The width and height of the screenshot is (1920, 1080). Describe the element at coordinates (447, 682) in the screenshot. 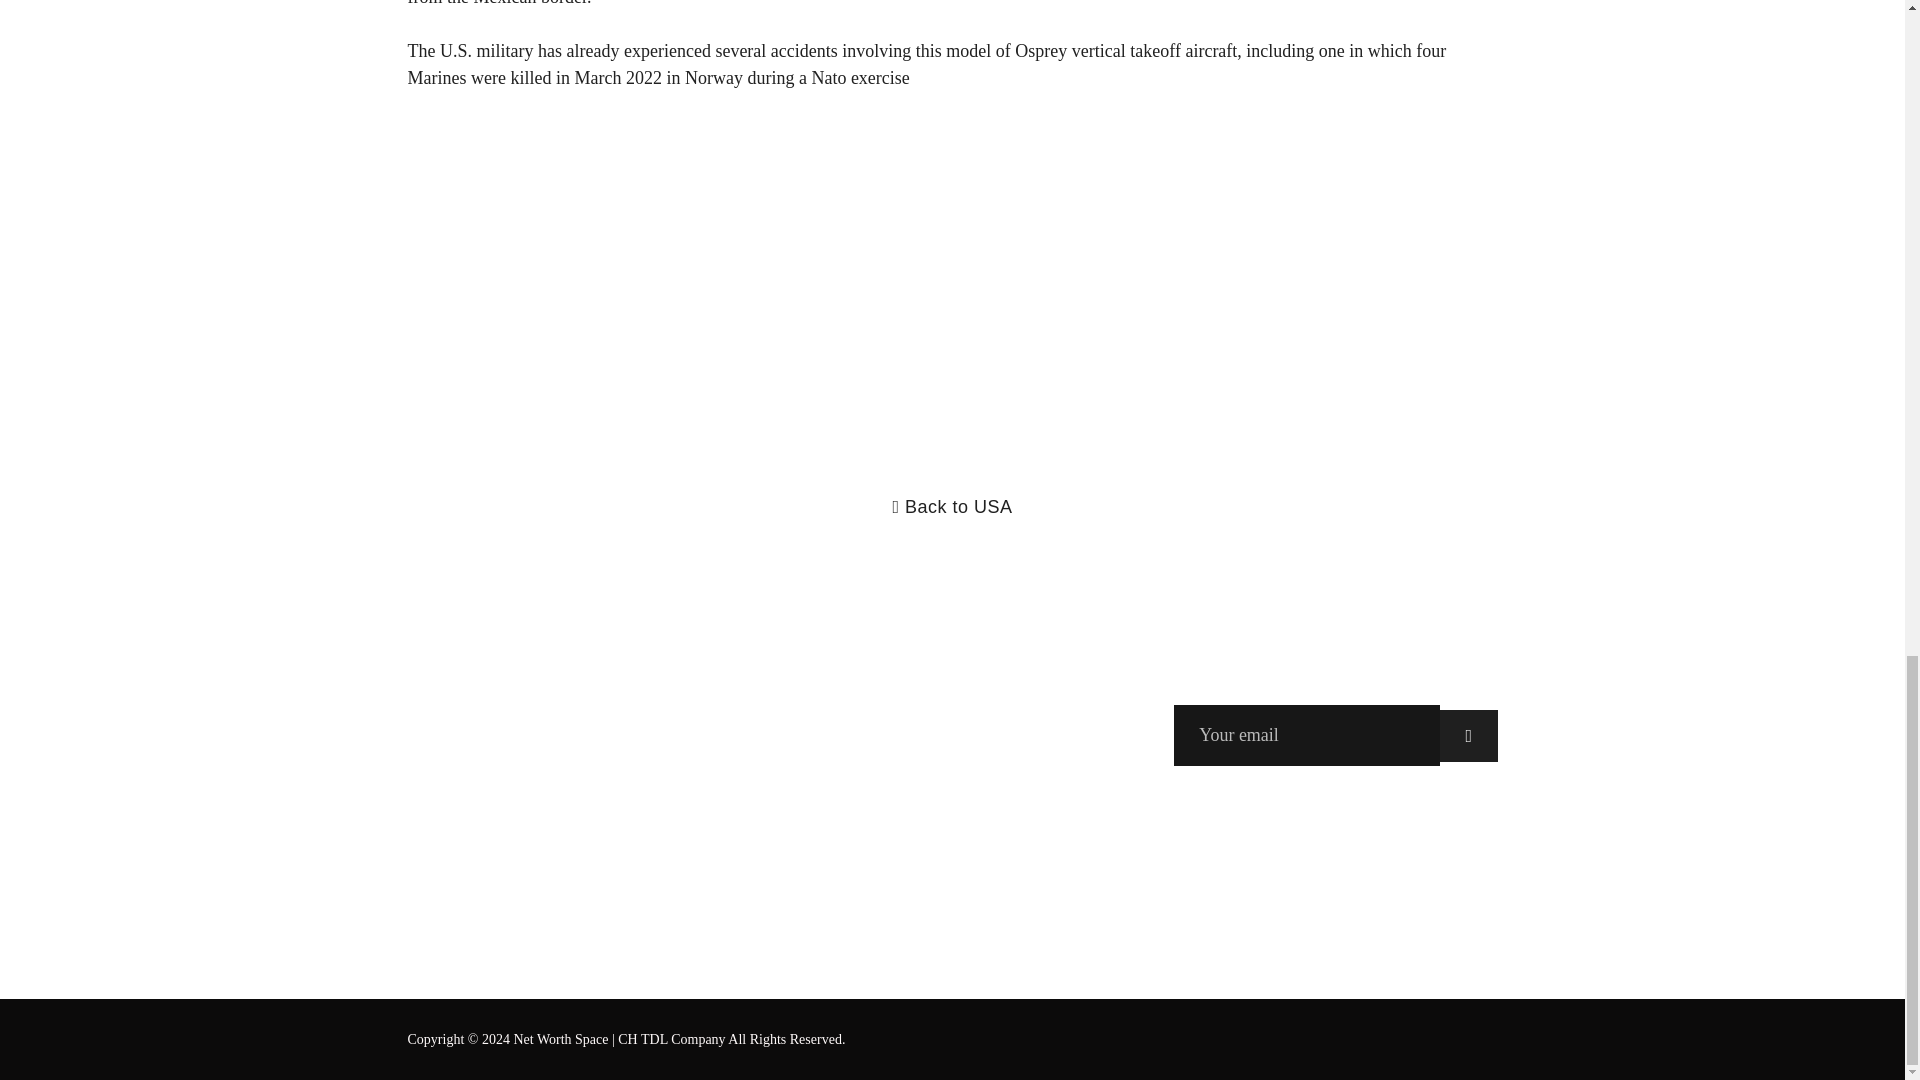

I see `Tech News` at that location.